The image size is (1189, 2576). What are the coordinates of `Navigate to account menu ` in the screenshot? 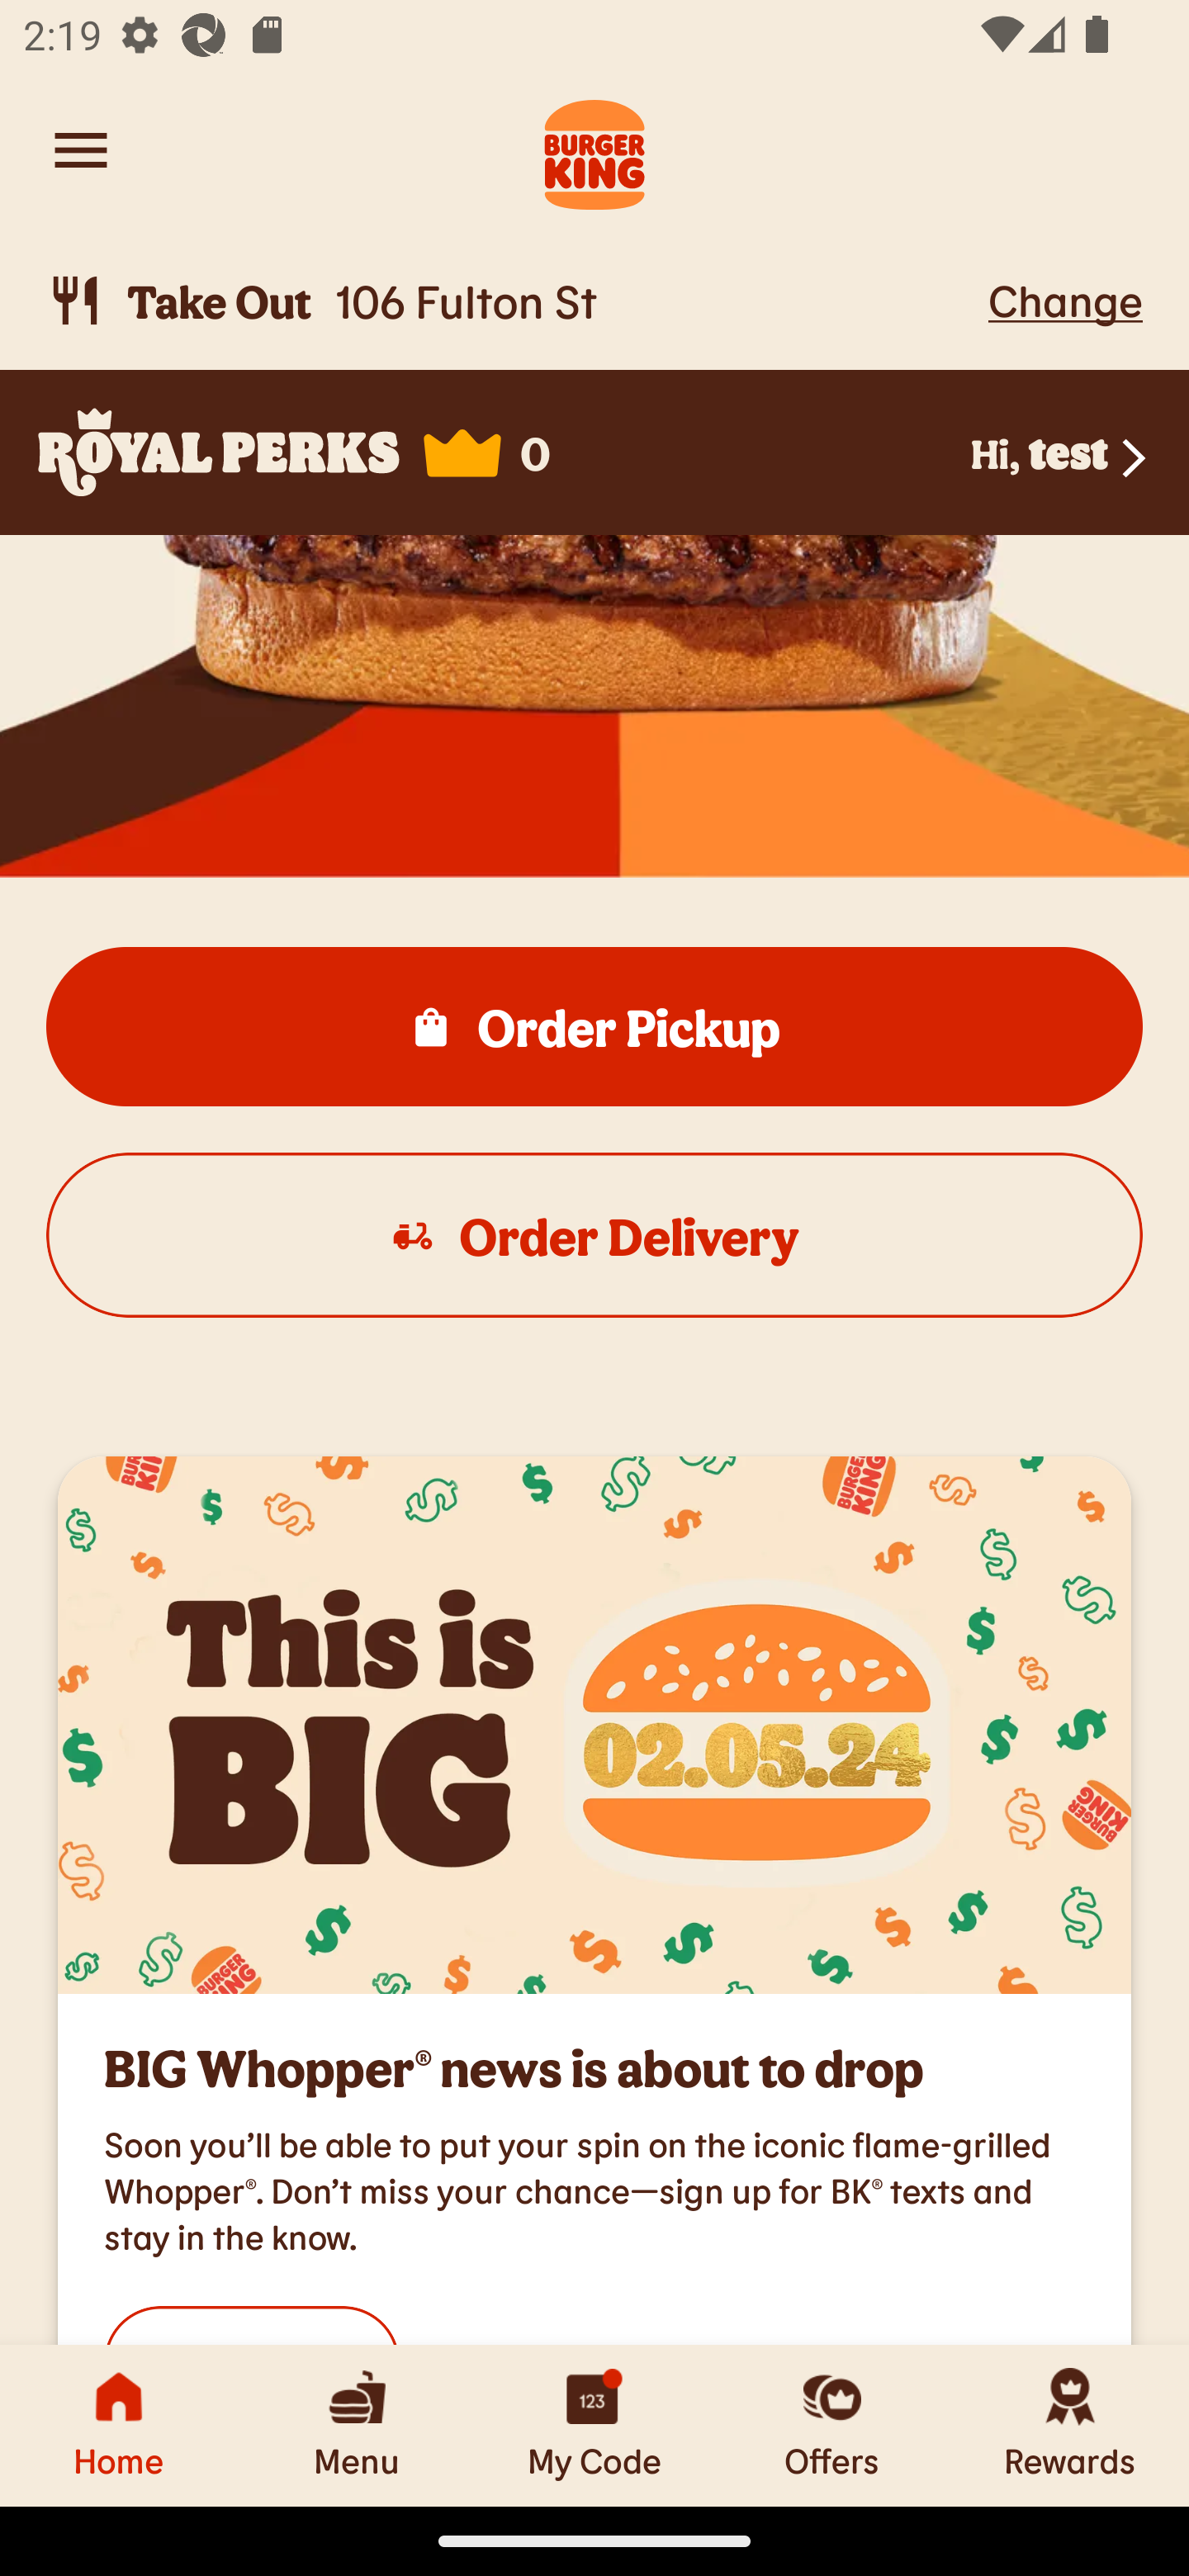 It's located at (81, 150).